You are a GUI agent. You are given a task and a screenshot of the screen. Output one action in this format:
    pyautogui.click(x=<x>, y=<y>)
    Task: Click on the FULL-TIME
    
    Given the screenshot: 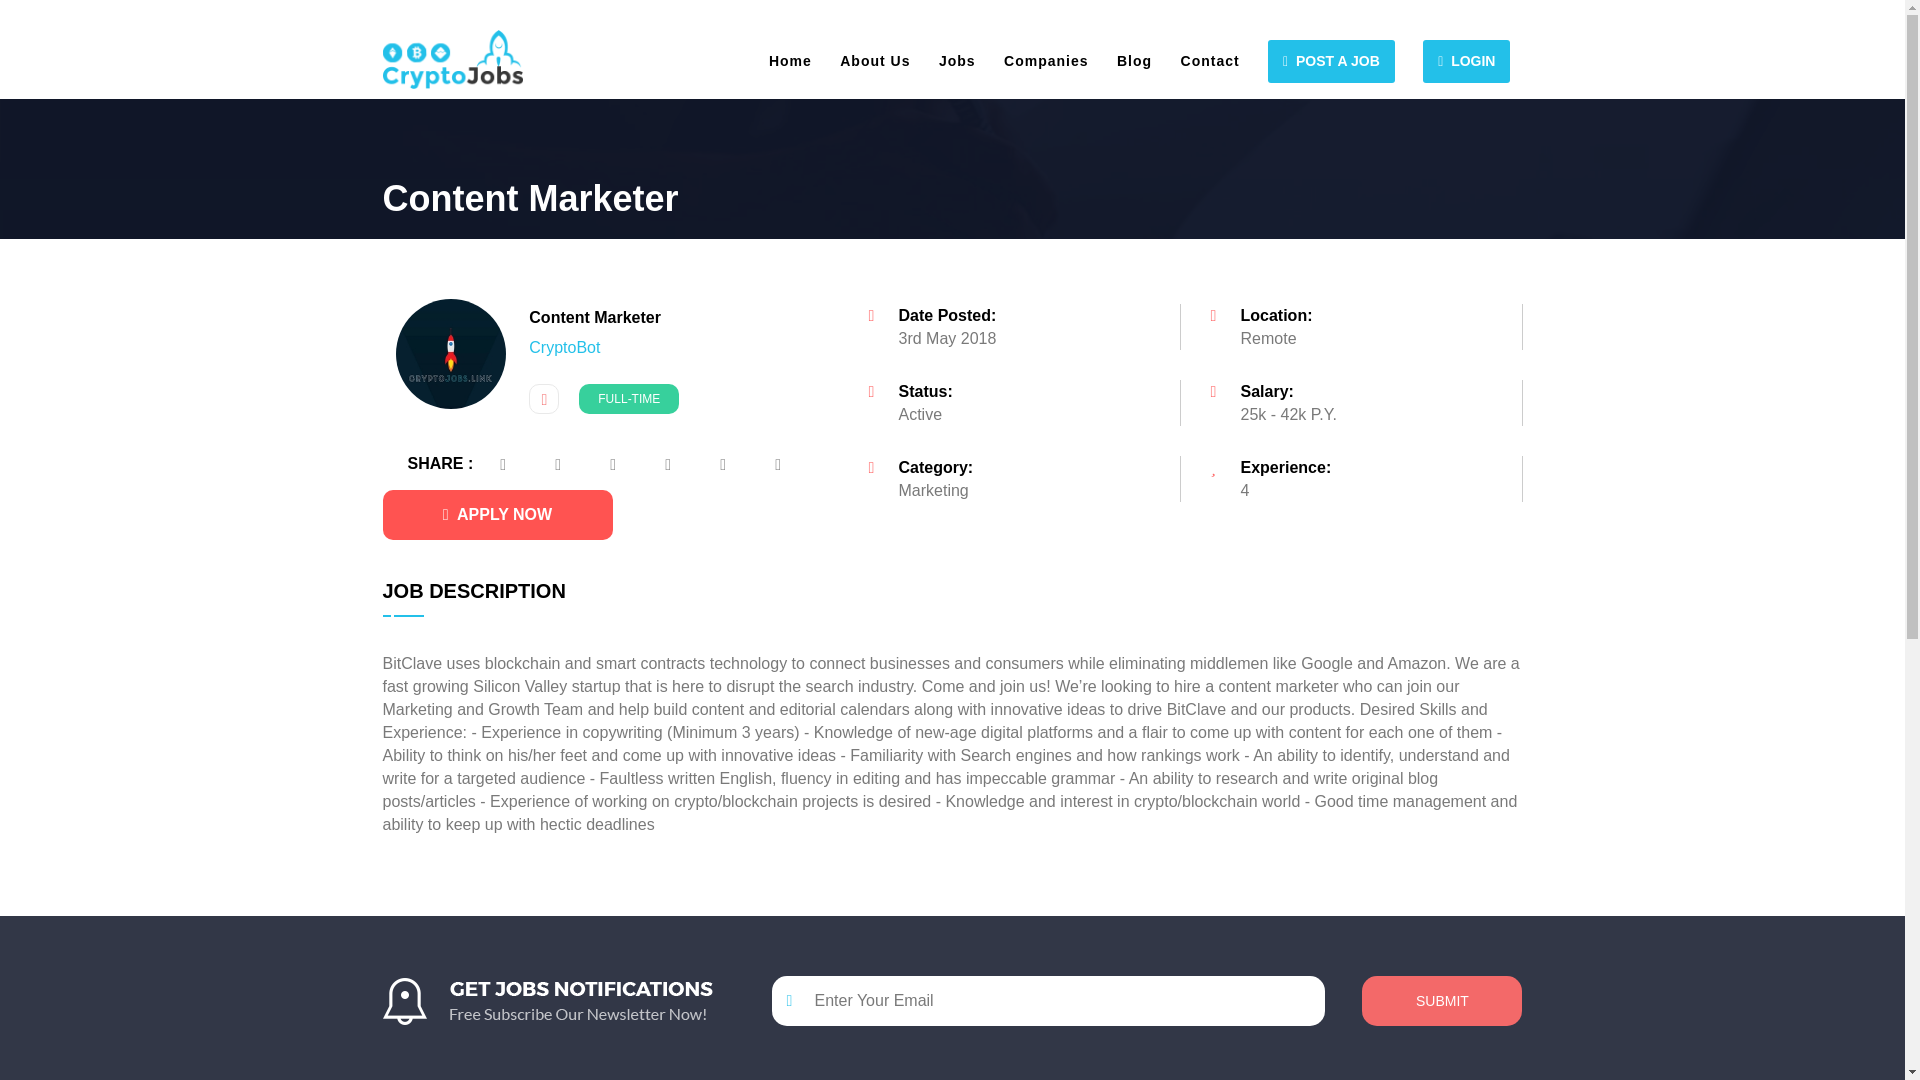 What is the action you would take?
    pyautogui.click(x=629, y=398)
    